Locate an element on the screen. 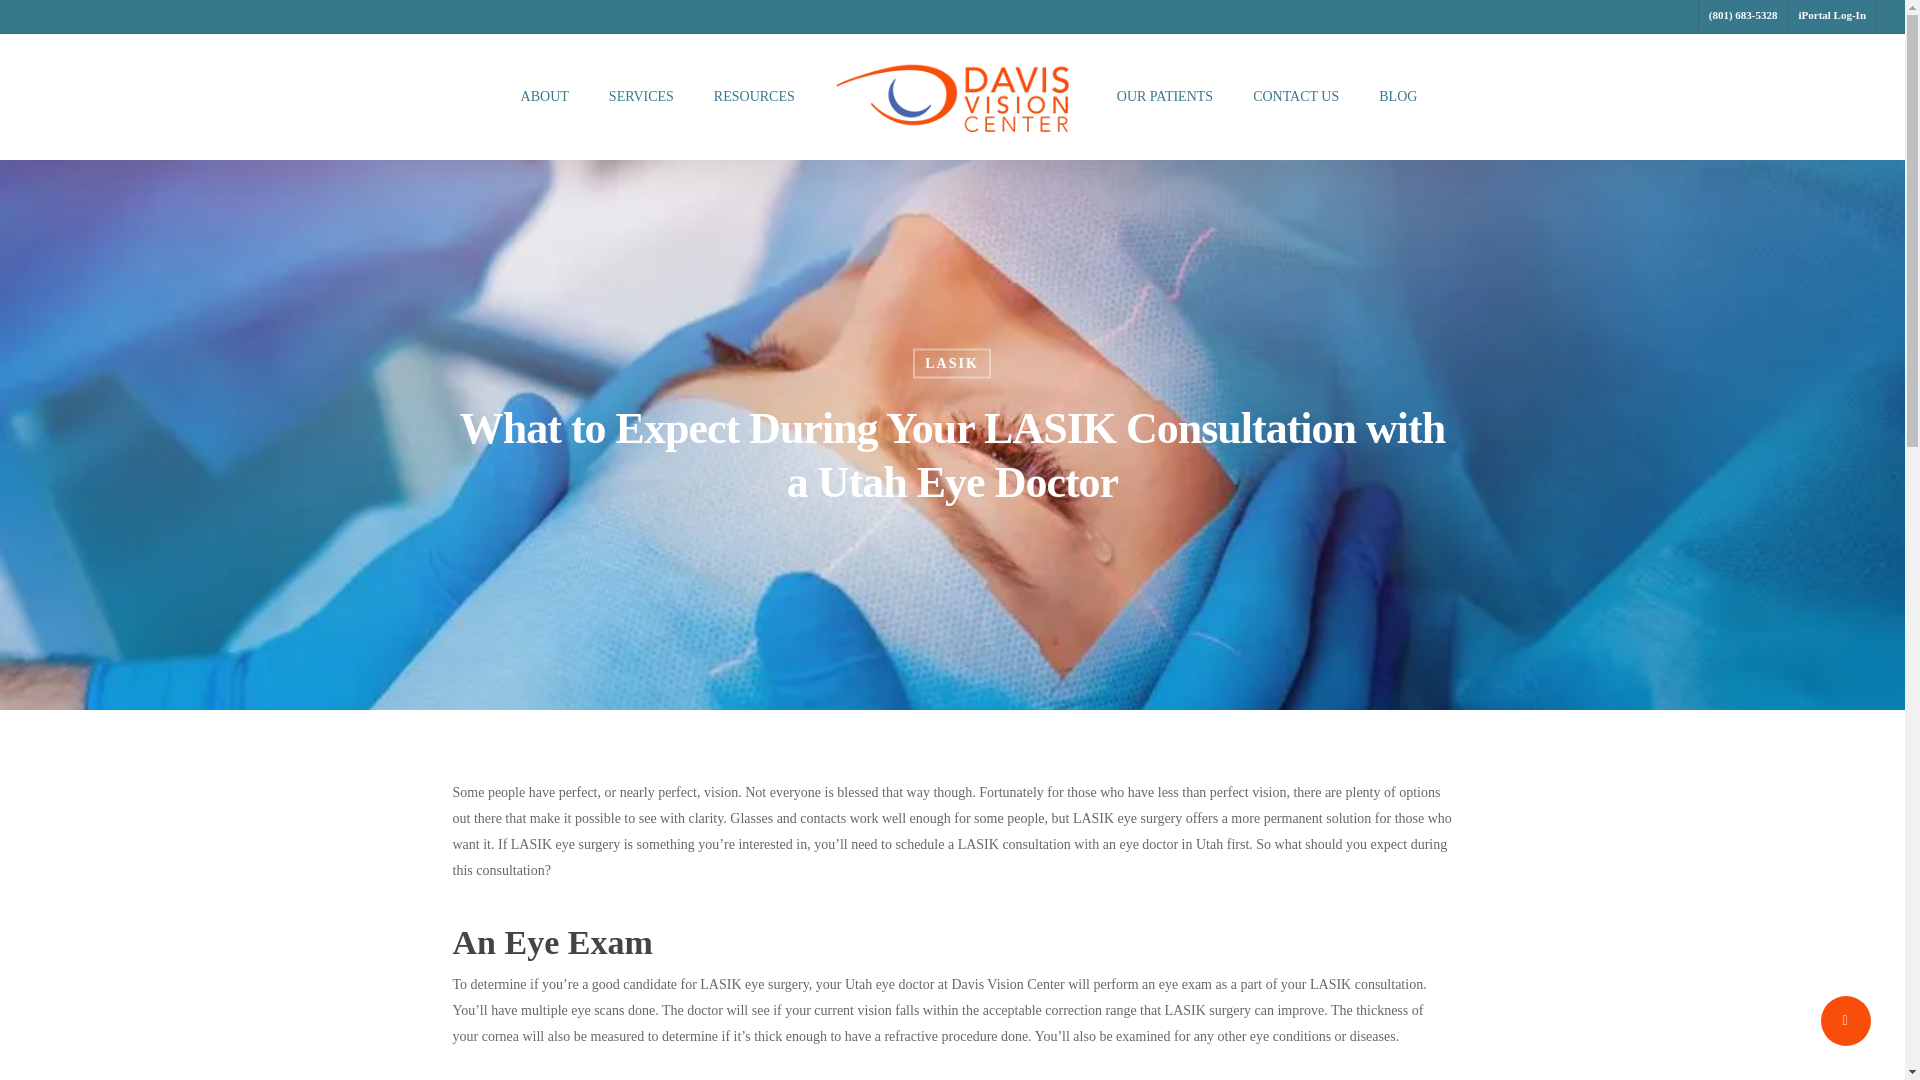 This screenshot has width=1920, height=1080. CONTACT US is located at coordinates (1296, 96).